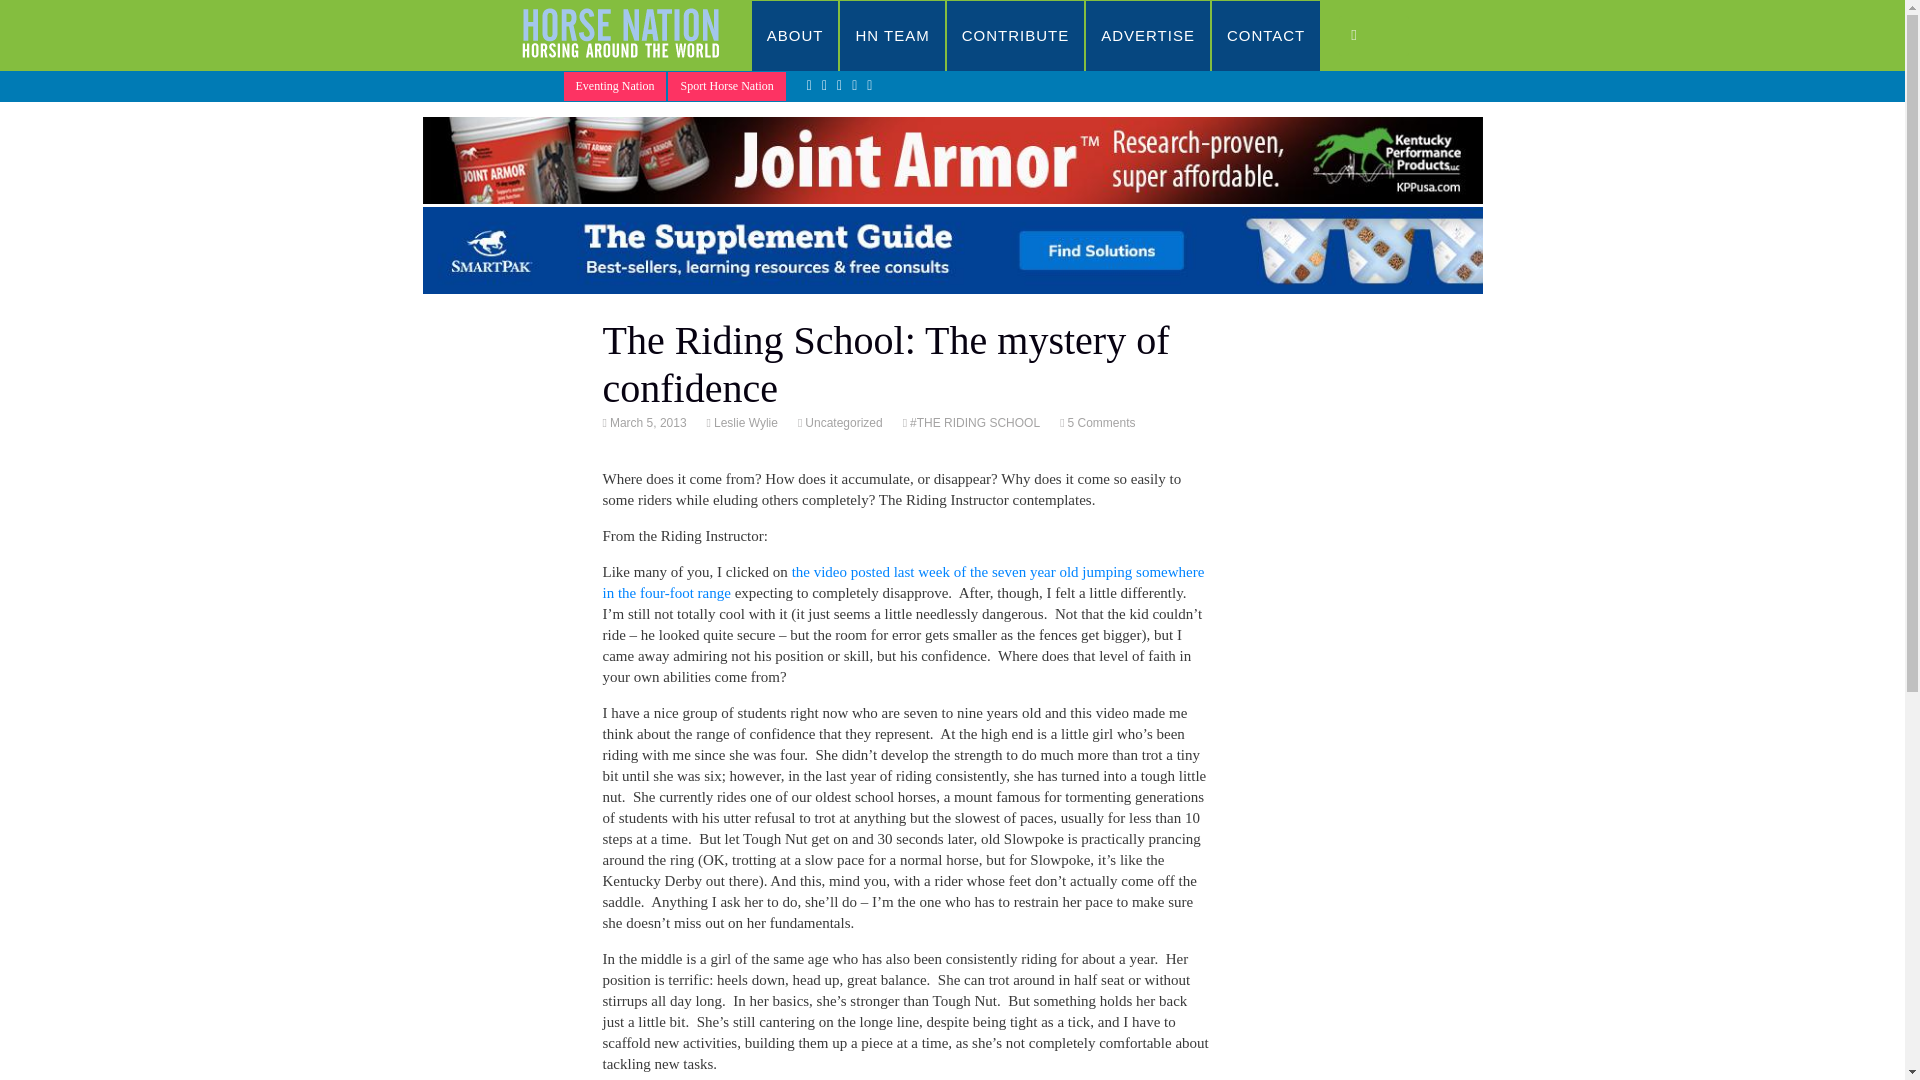 The height and width of the screenshot is (1080, 1920). Describe the element at coordinates (1266, 36) in the screenshot. I see `CONTACT` at that location.